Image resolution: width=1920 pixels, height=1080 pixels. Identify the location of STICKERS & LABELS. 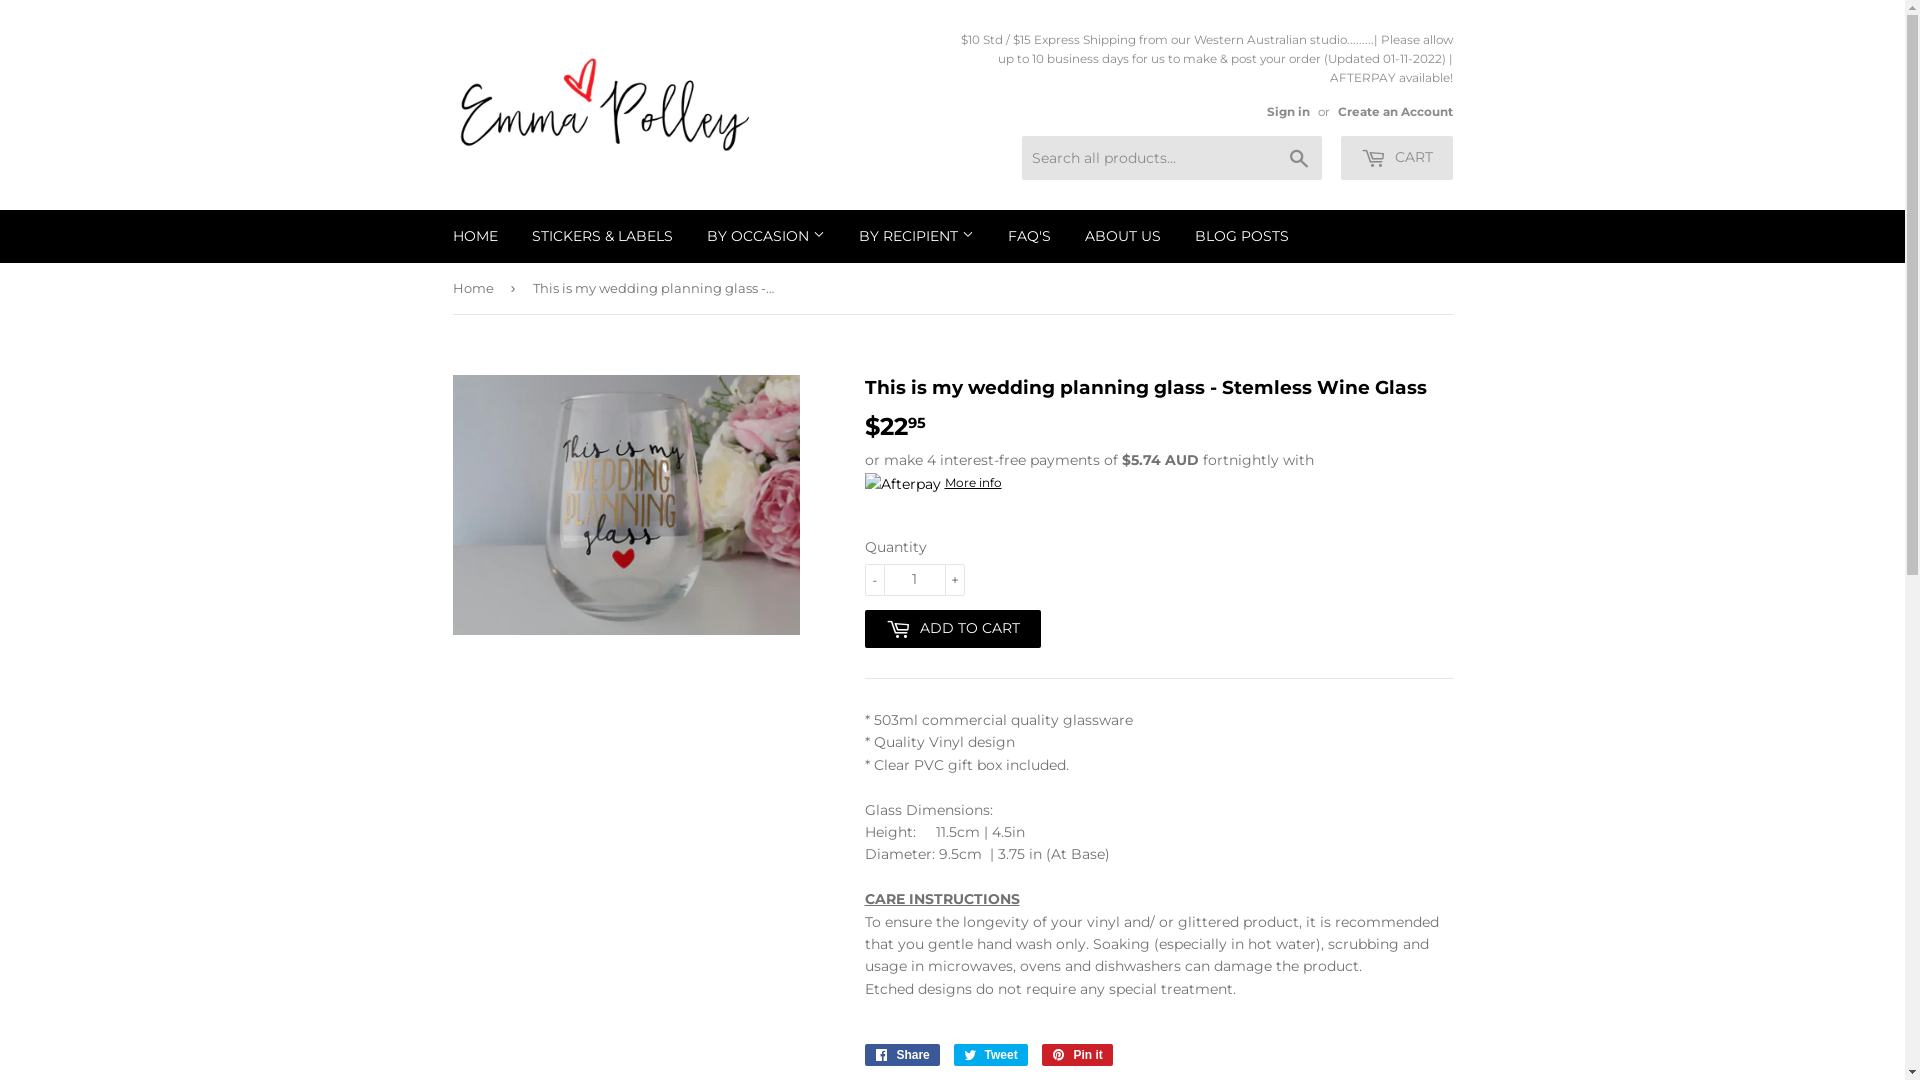
(602, 236).